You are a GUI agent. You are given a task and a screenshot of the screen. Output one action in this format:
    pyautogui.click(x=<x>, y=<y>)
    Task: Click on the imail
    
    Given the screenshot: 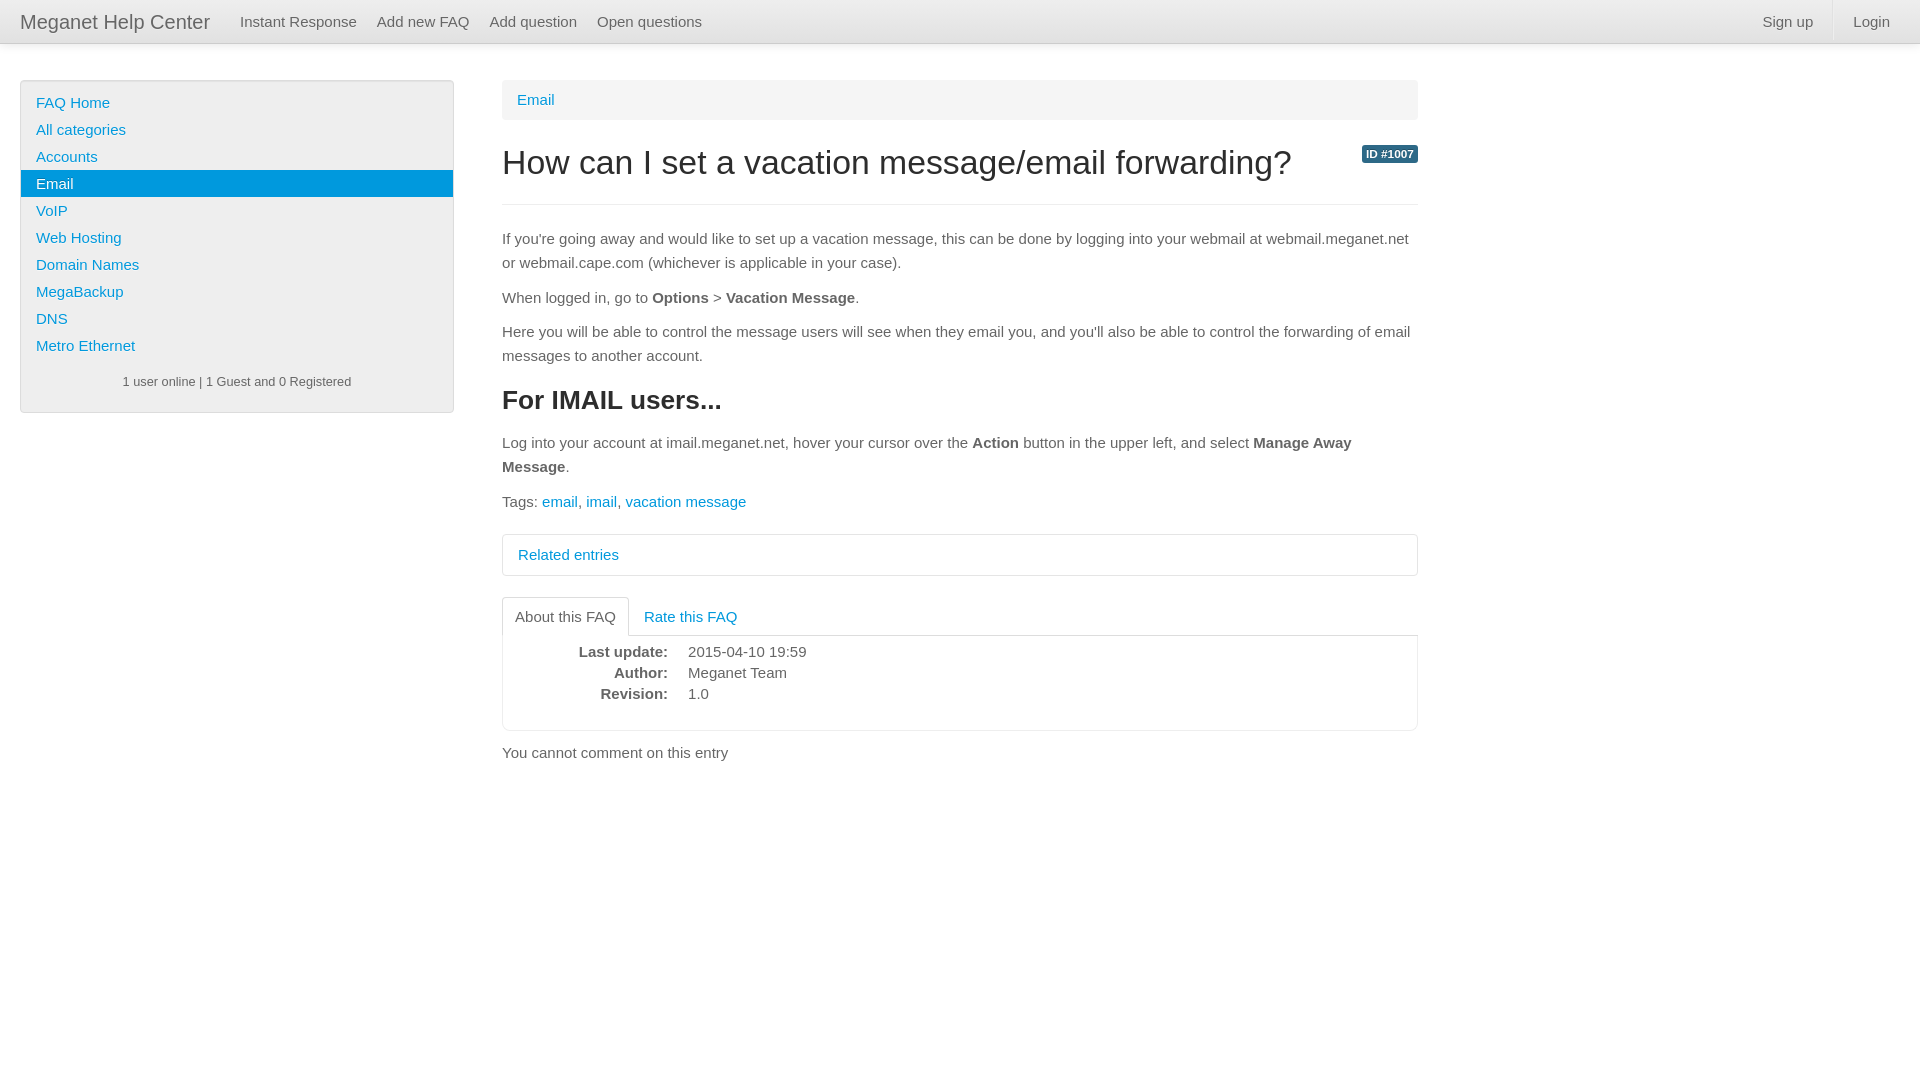 What is the action you would take?
    pyautogui.click(x=600, y=500)
    